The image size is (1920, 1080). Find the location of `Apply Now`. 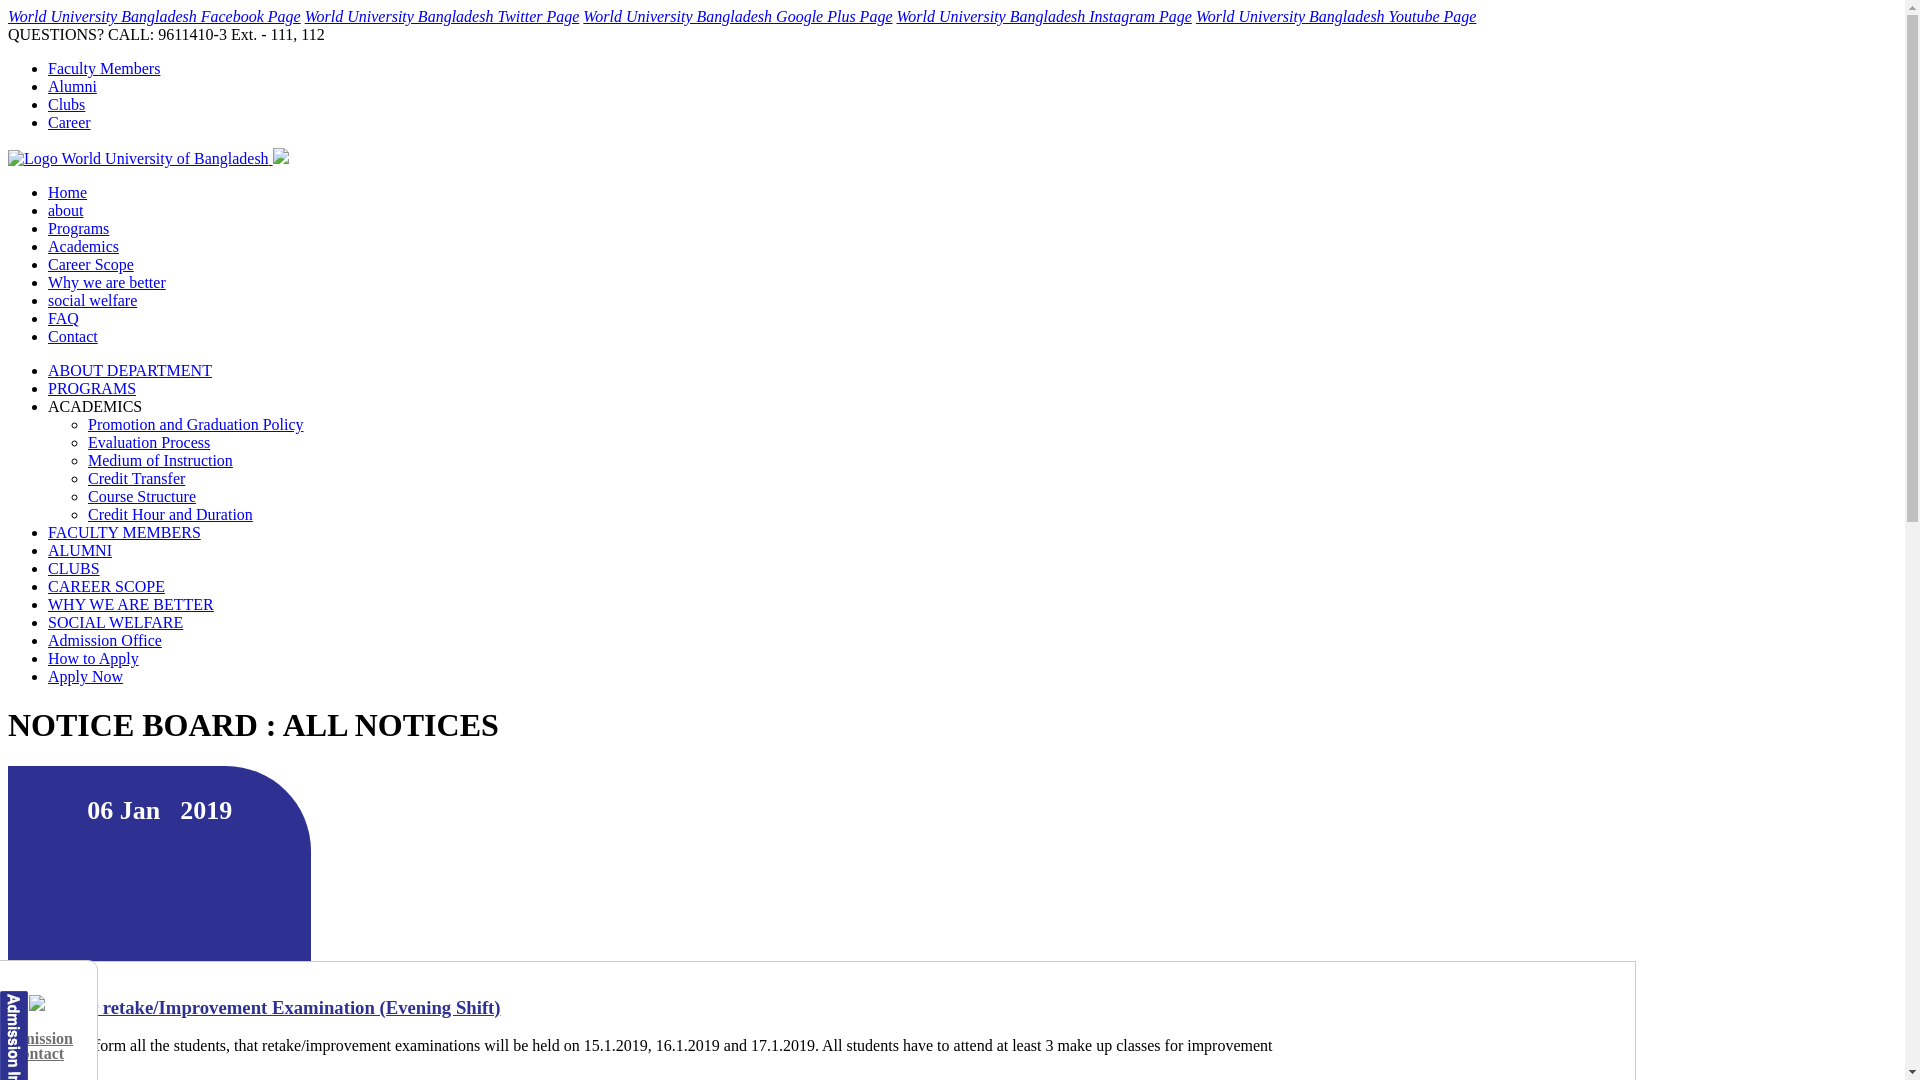

Apply Now is located at coordinates (85, 676).